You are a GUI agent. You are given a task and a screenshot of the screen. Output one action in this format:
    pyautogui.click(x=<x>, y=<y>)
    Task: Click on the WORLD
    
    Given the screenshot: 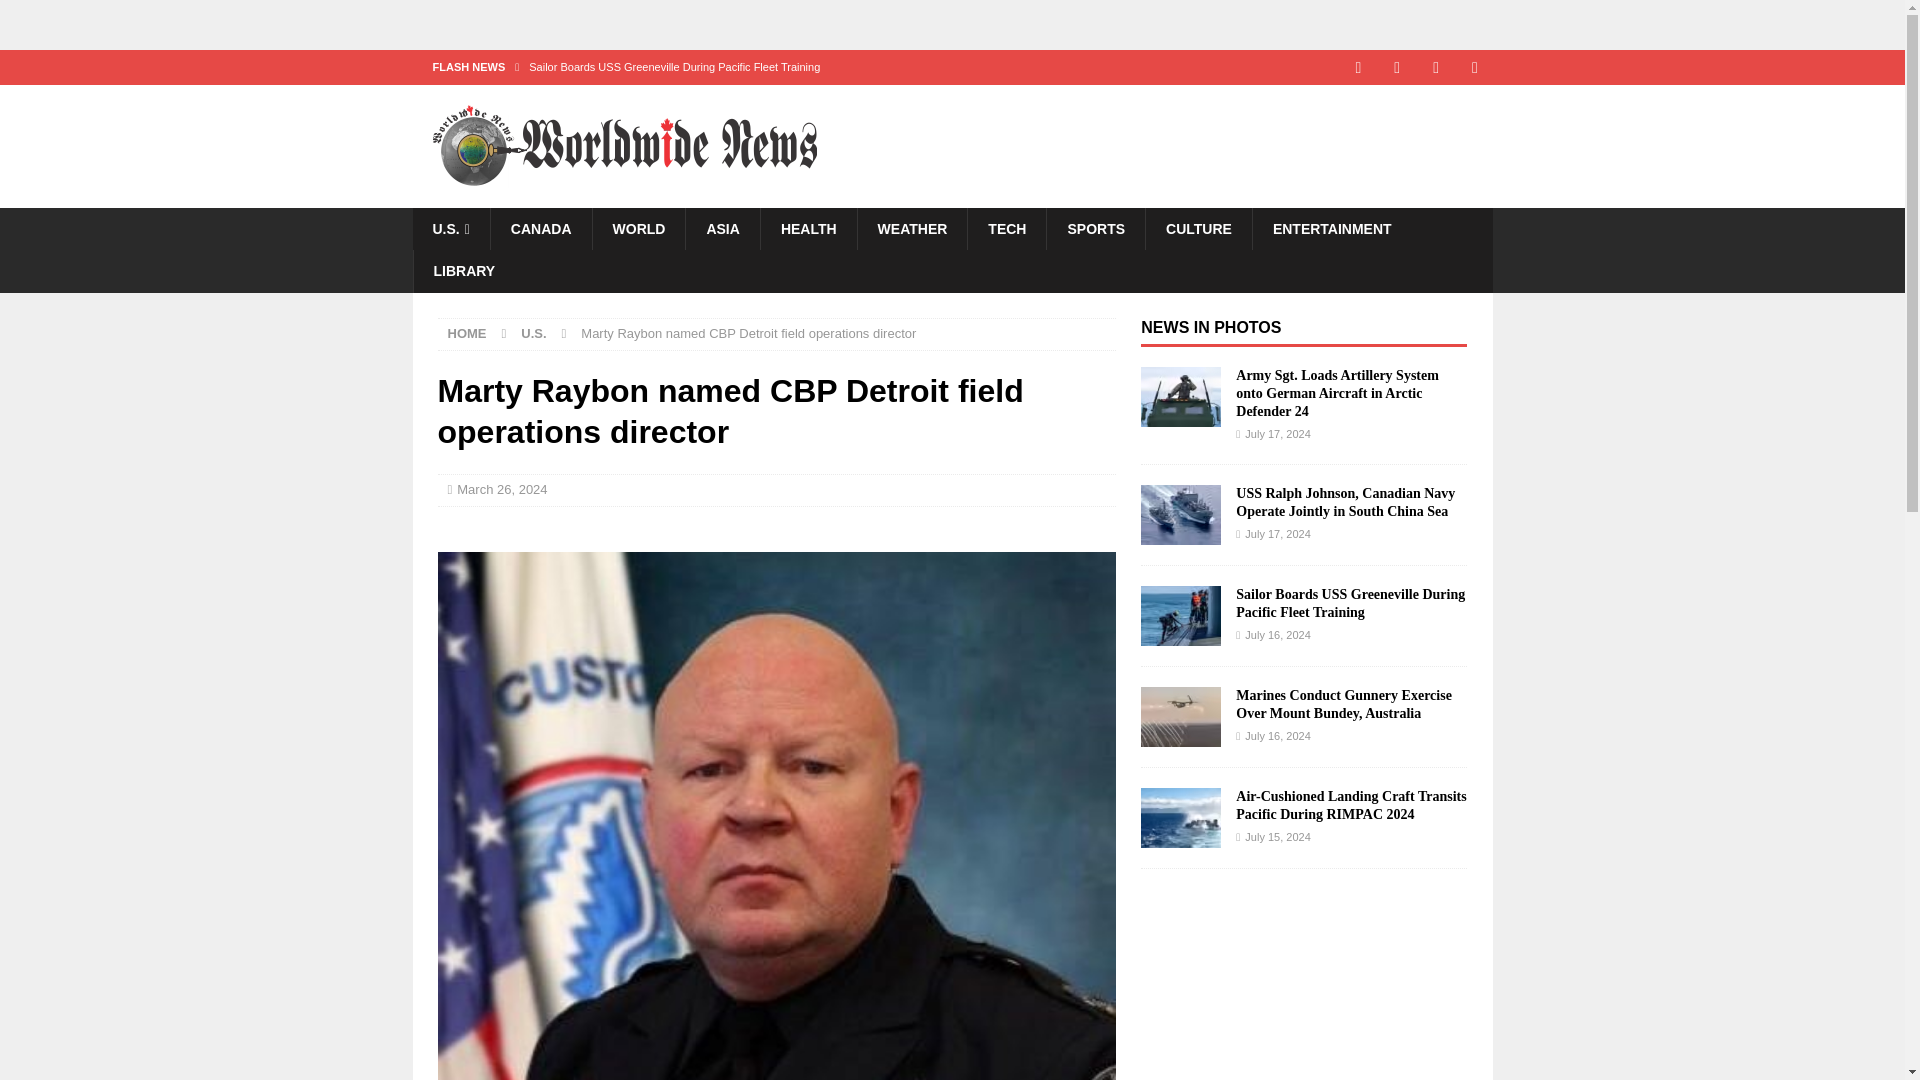 What is the action you would take?
    pyautogui.click(x=638, y=228)
    